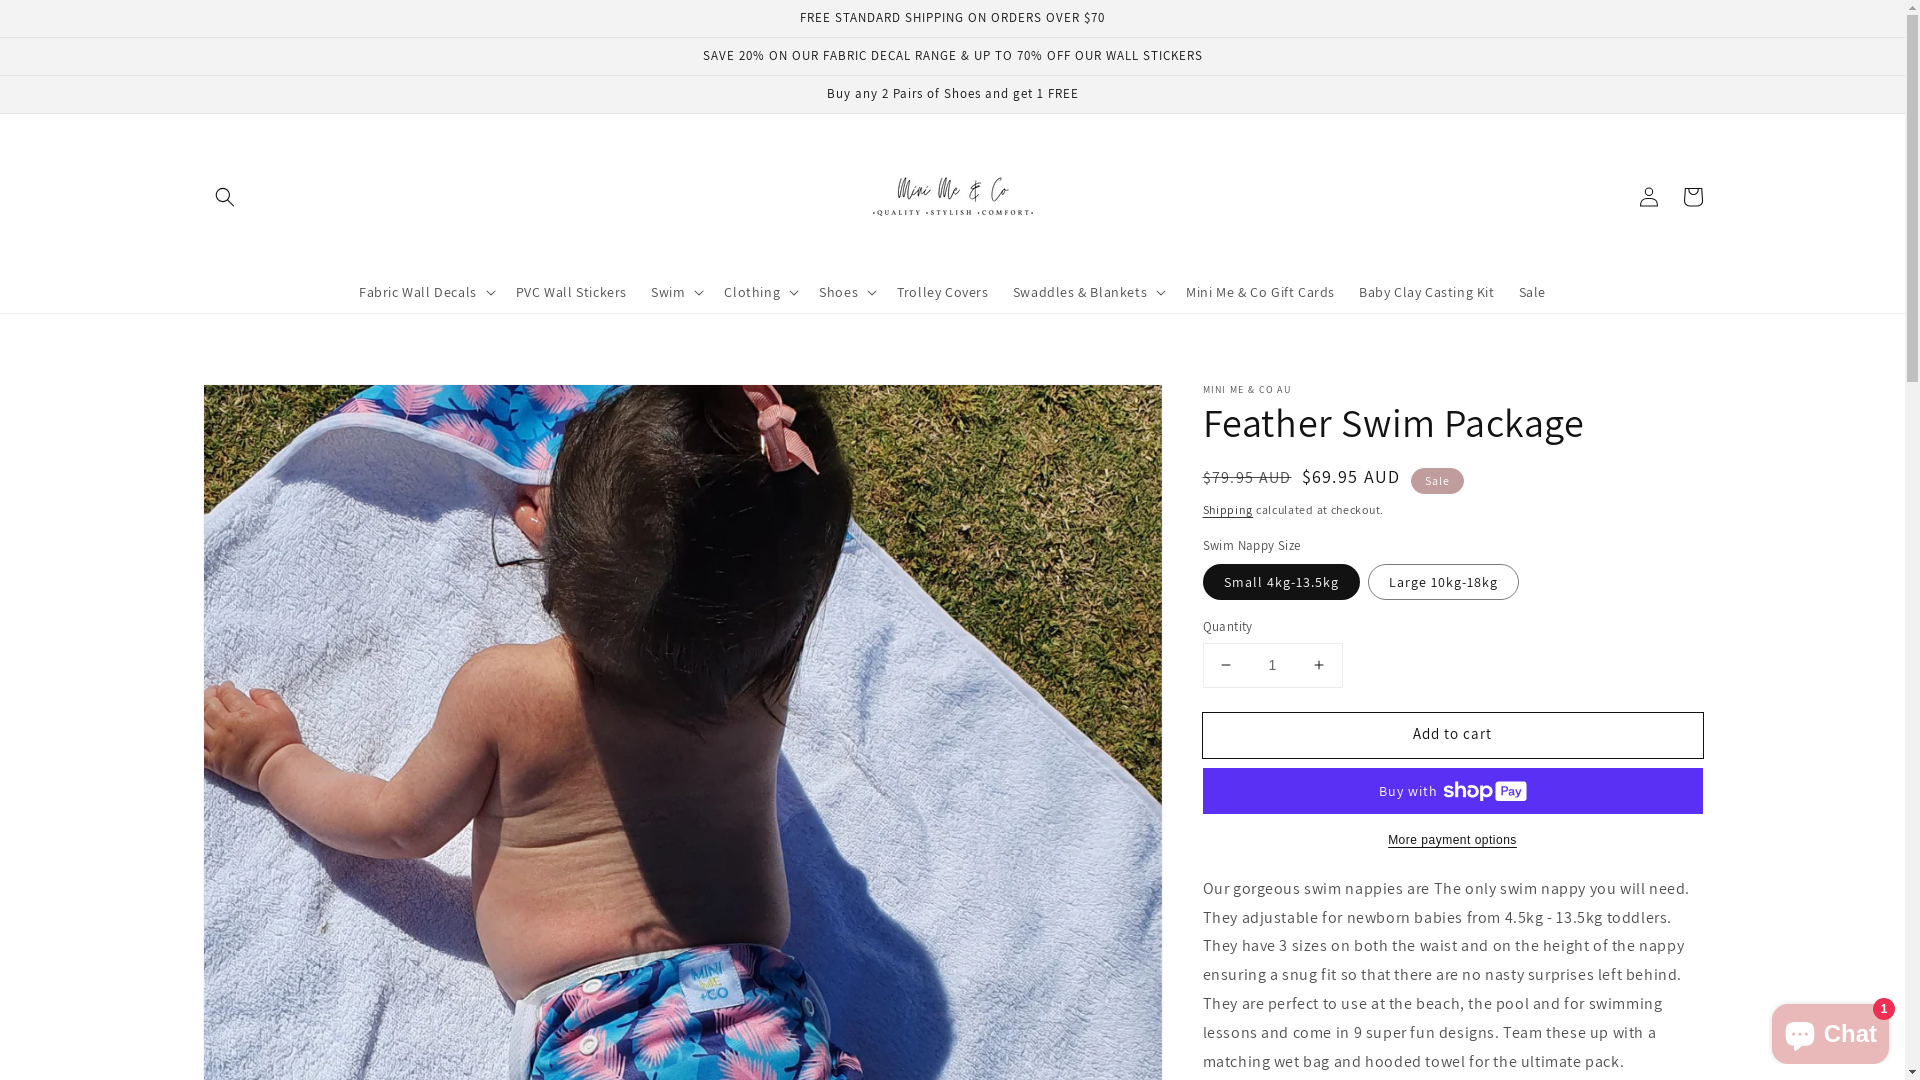  Describe the element at coordinates (1452, 736) in the screenshot. I see `Add to cart` at that location.